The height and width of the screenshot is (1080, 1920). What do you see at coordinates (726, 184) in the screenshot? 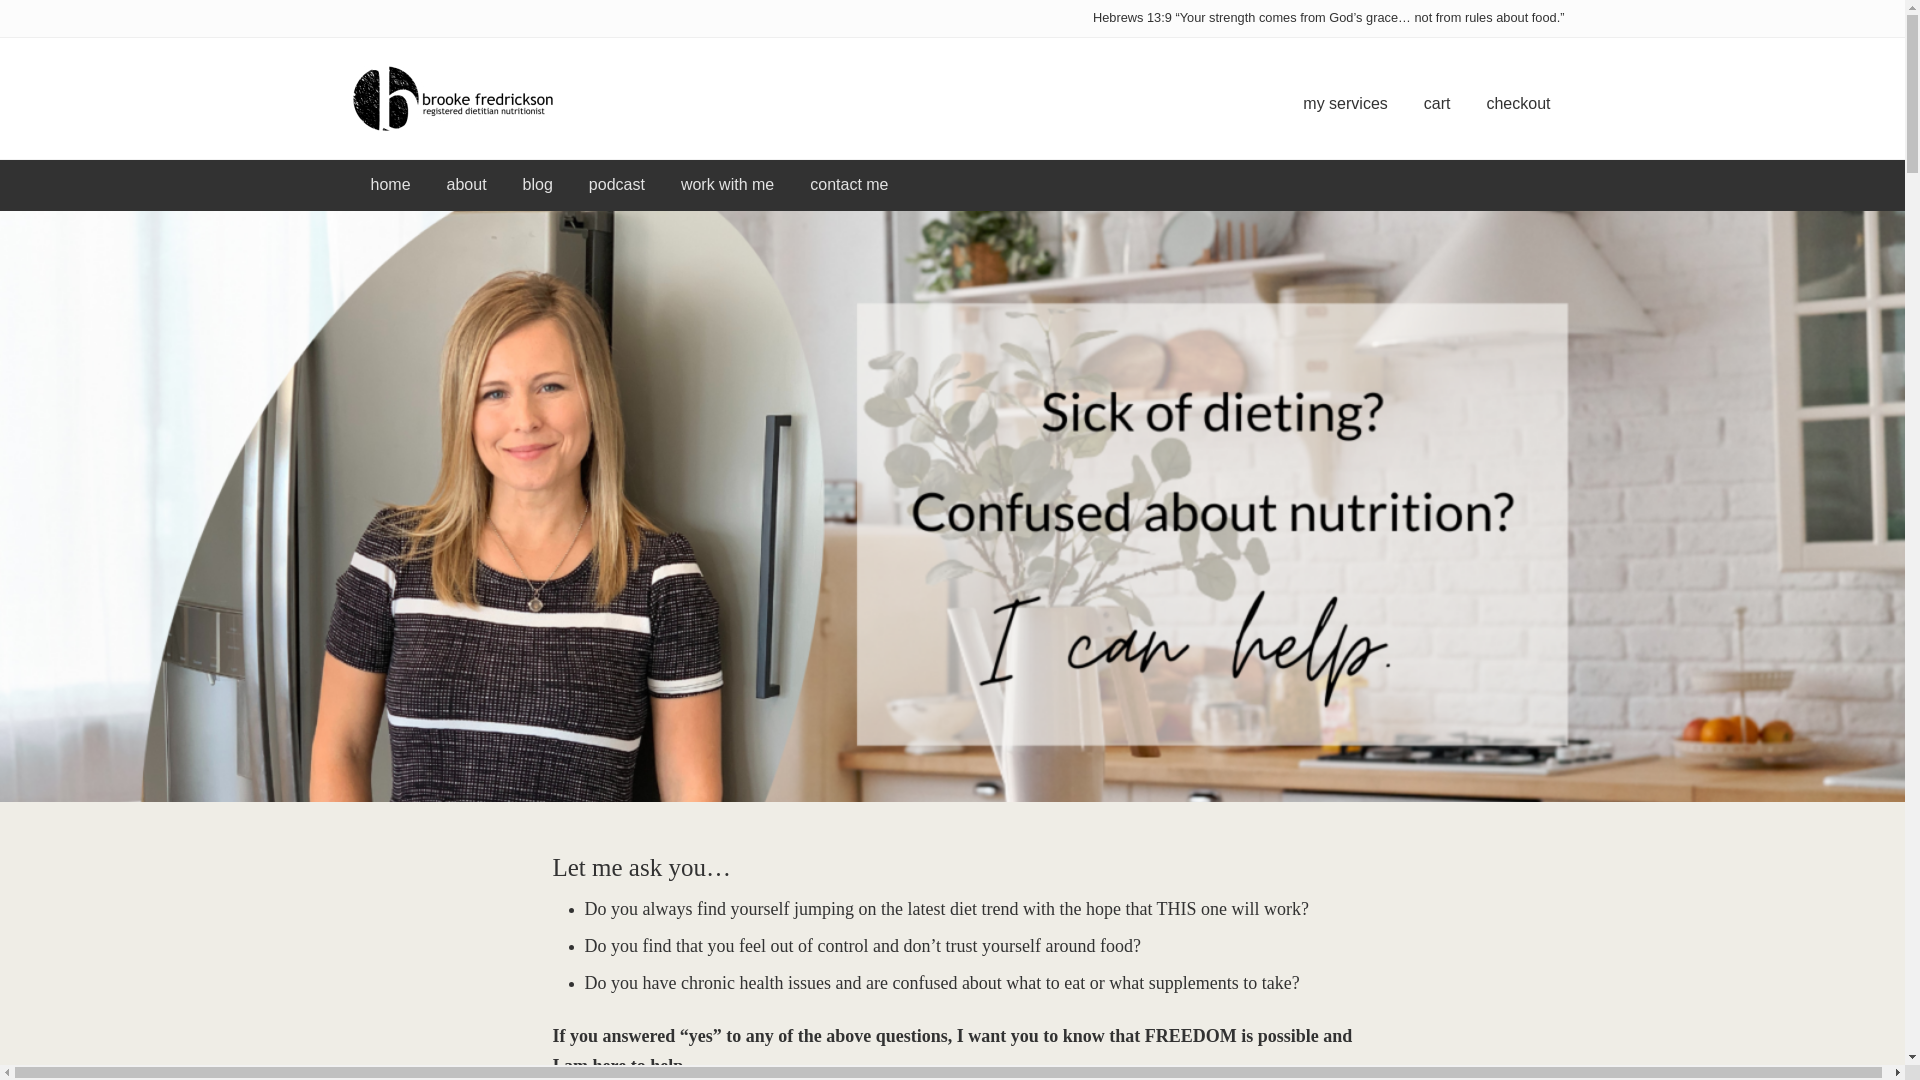
I see `work with me` at bounding box center [726, 184].